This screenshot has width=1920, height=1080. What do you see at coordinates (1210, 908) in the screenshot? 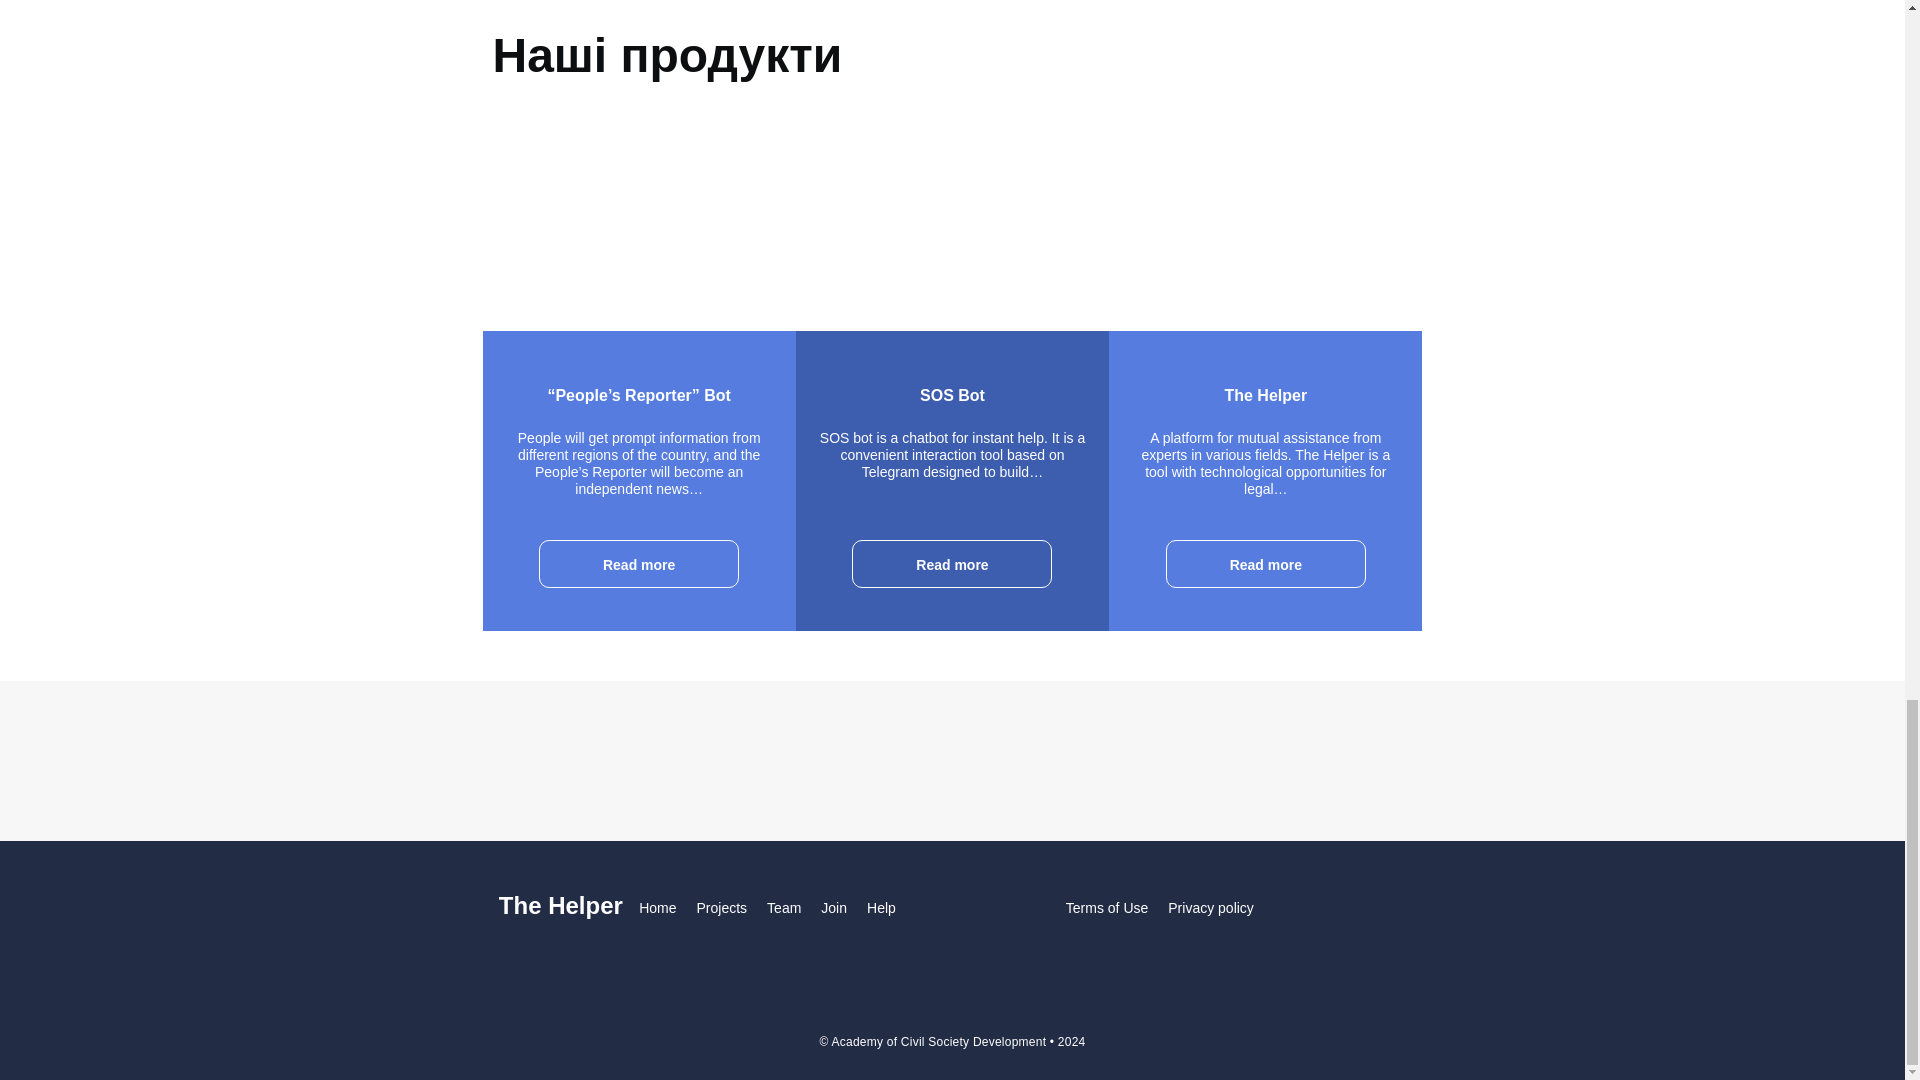
I see `Privacy policy` at bounding box center [1210, 908].